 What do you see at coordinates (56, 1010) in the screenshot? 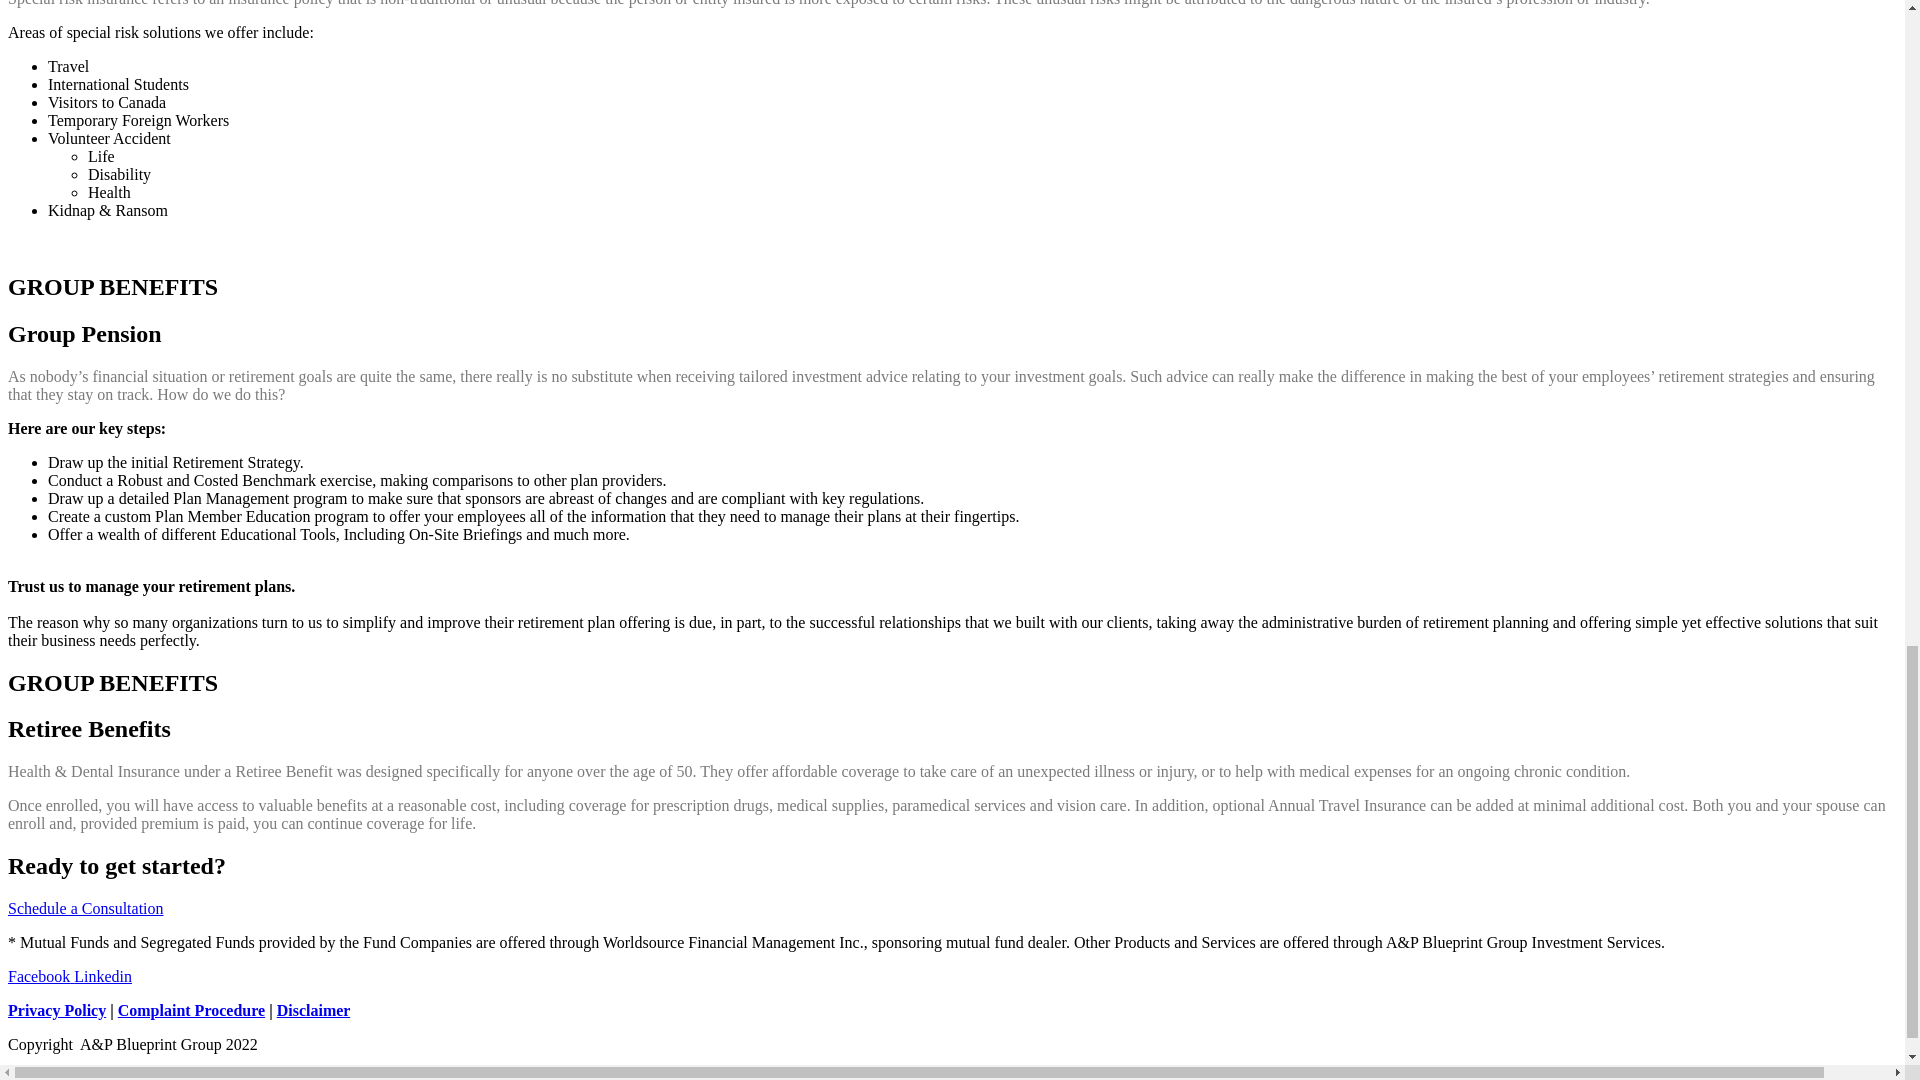
I see `Privacy Policy` at bounding box center [56, 1010].